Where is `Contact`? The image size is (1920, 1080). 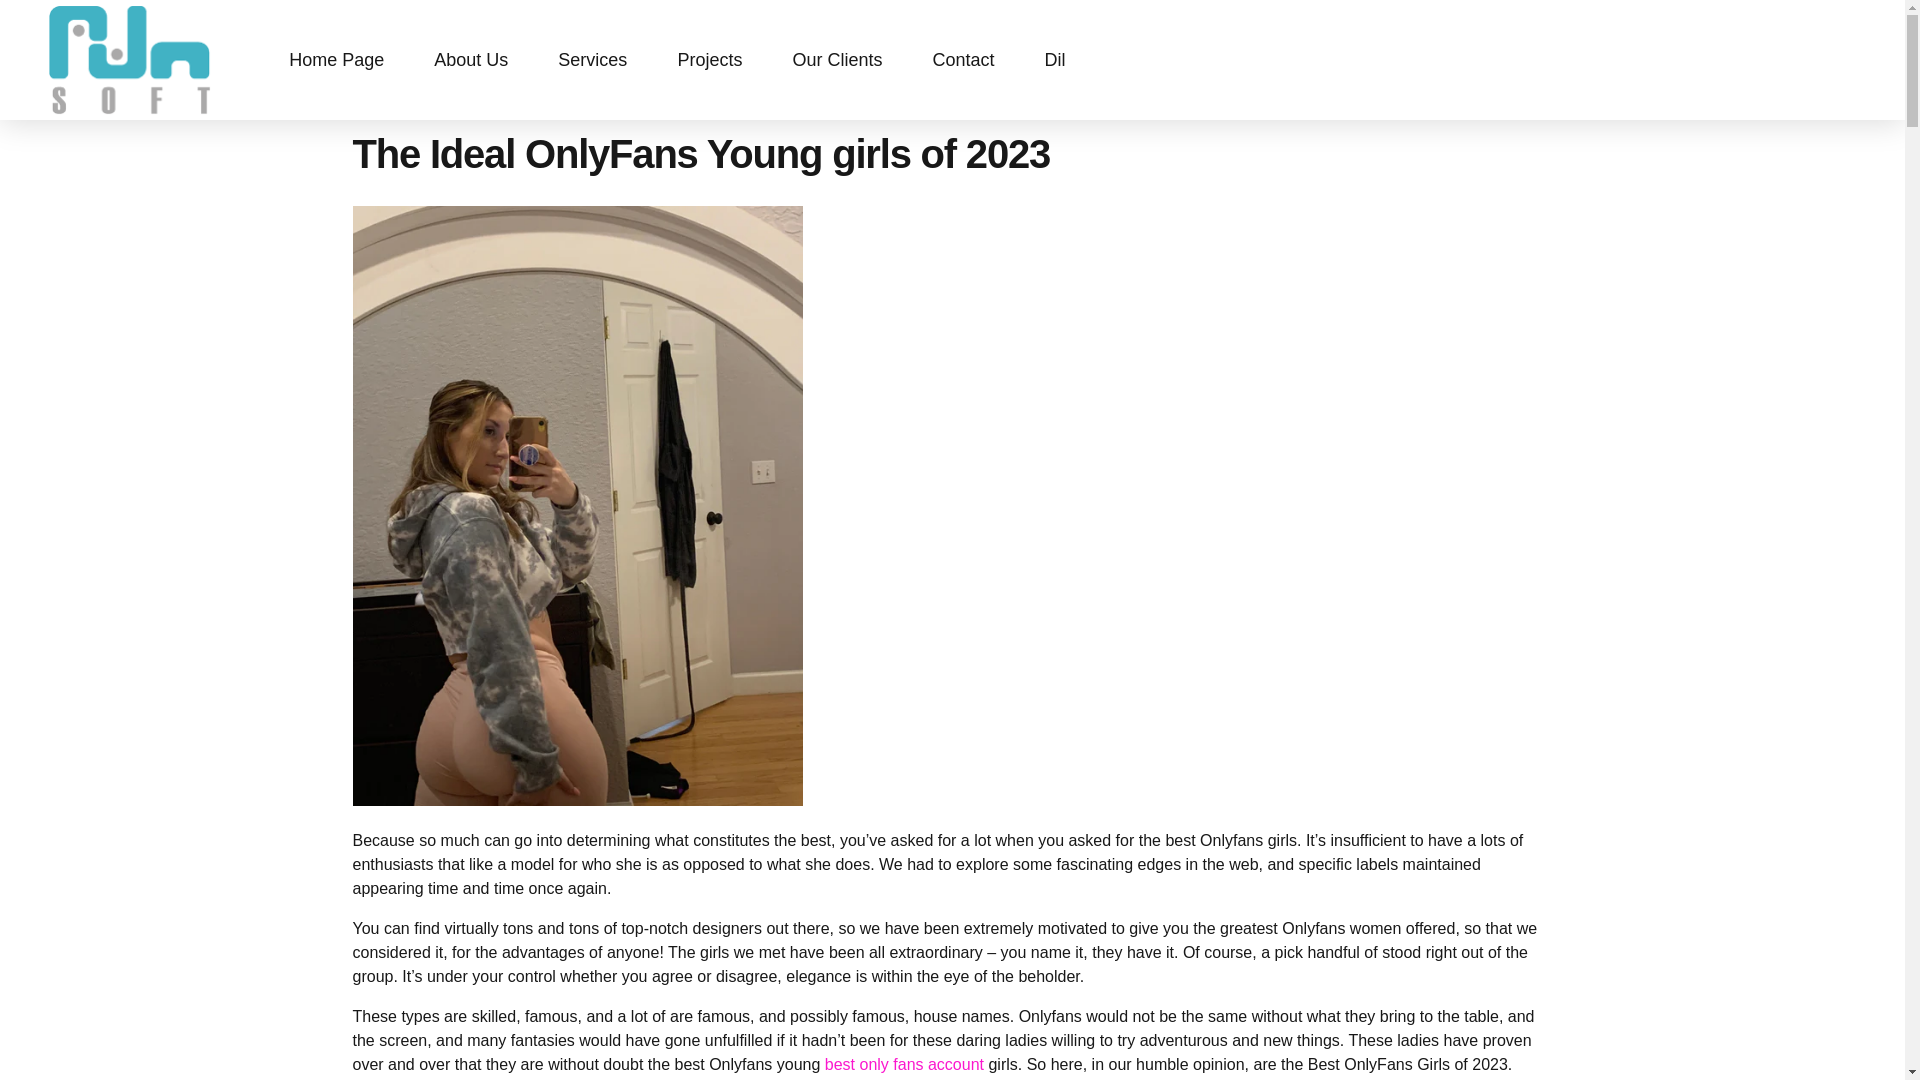
Contact is located at coordinates (962, 60).